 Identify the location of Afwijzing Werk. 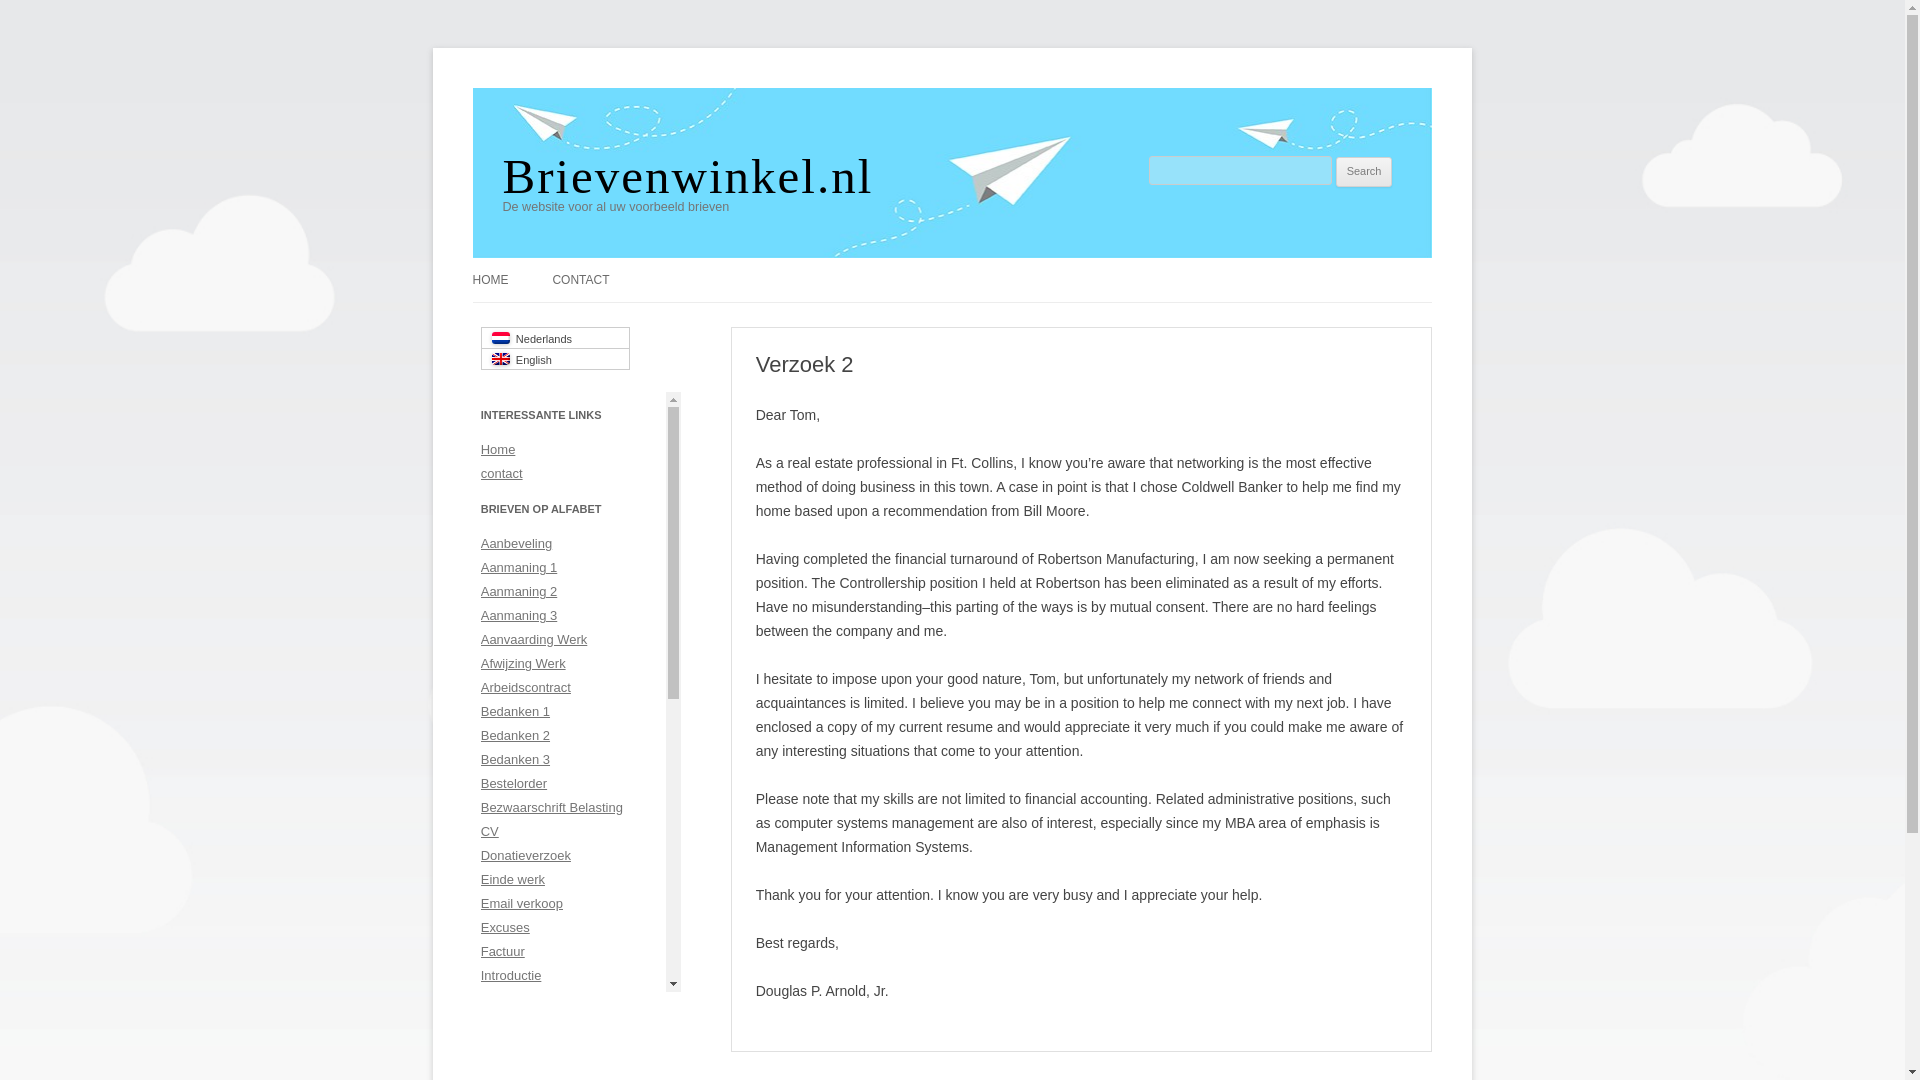
(524, 662).